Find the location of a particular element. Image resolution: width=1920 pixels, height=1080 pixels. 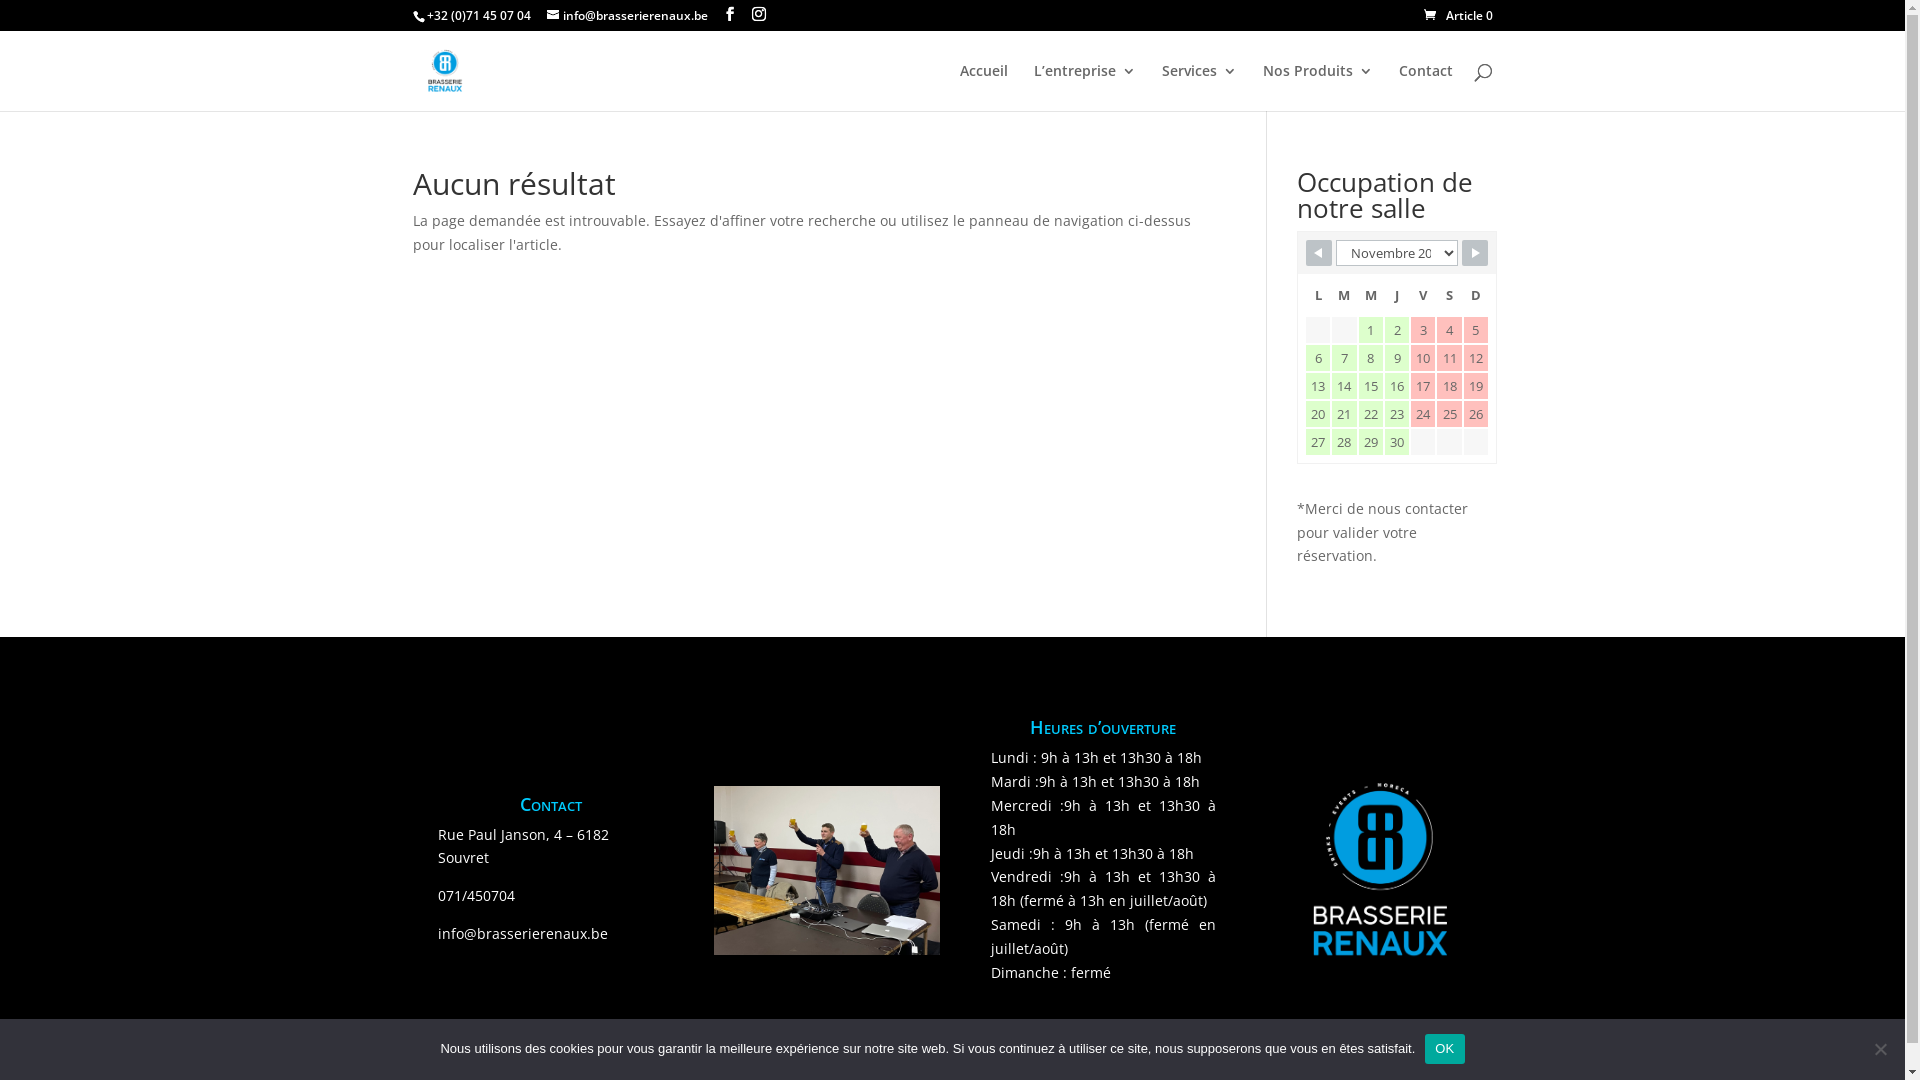

Non is located at coordinates (1880, 1049).